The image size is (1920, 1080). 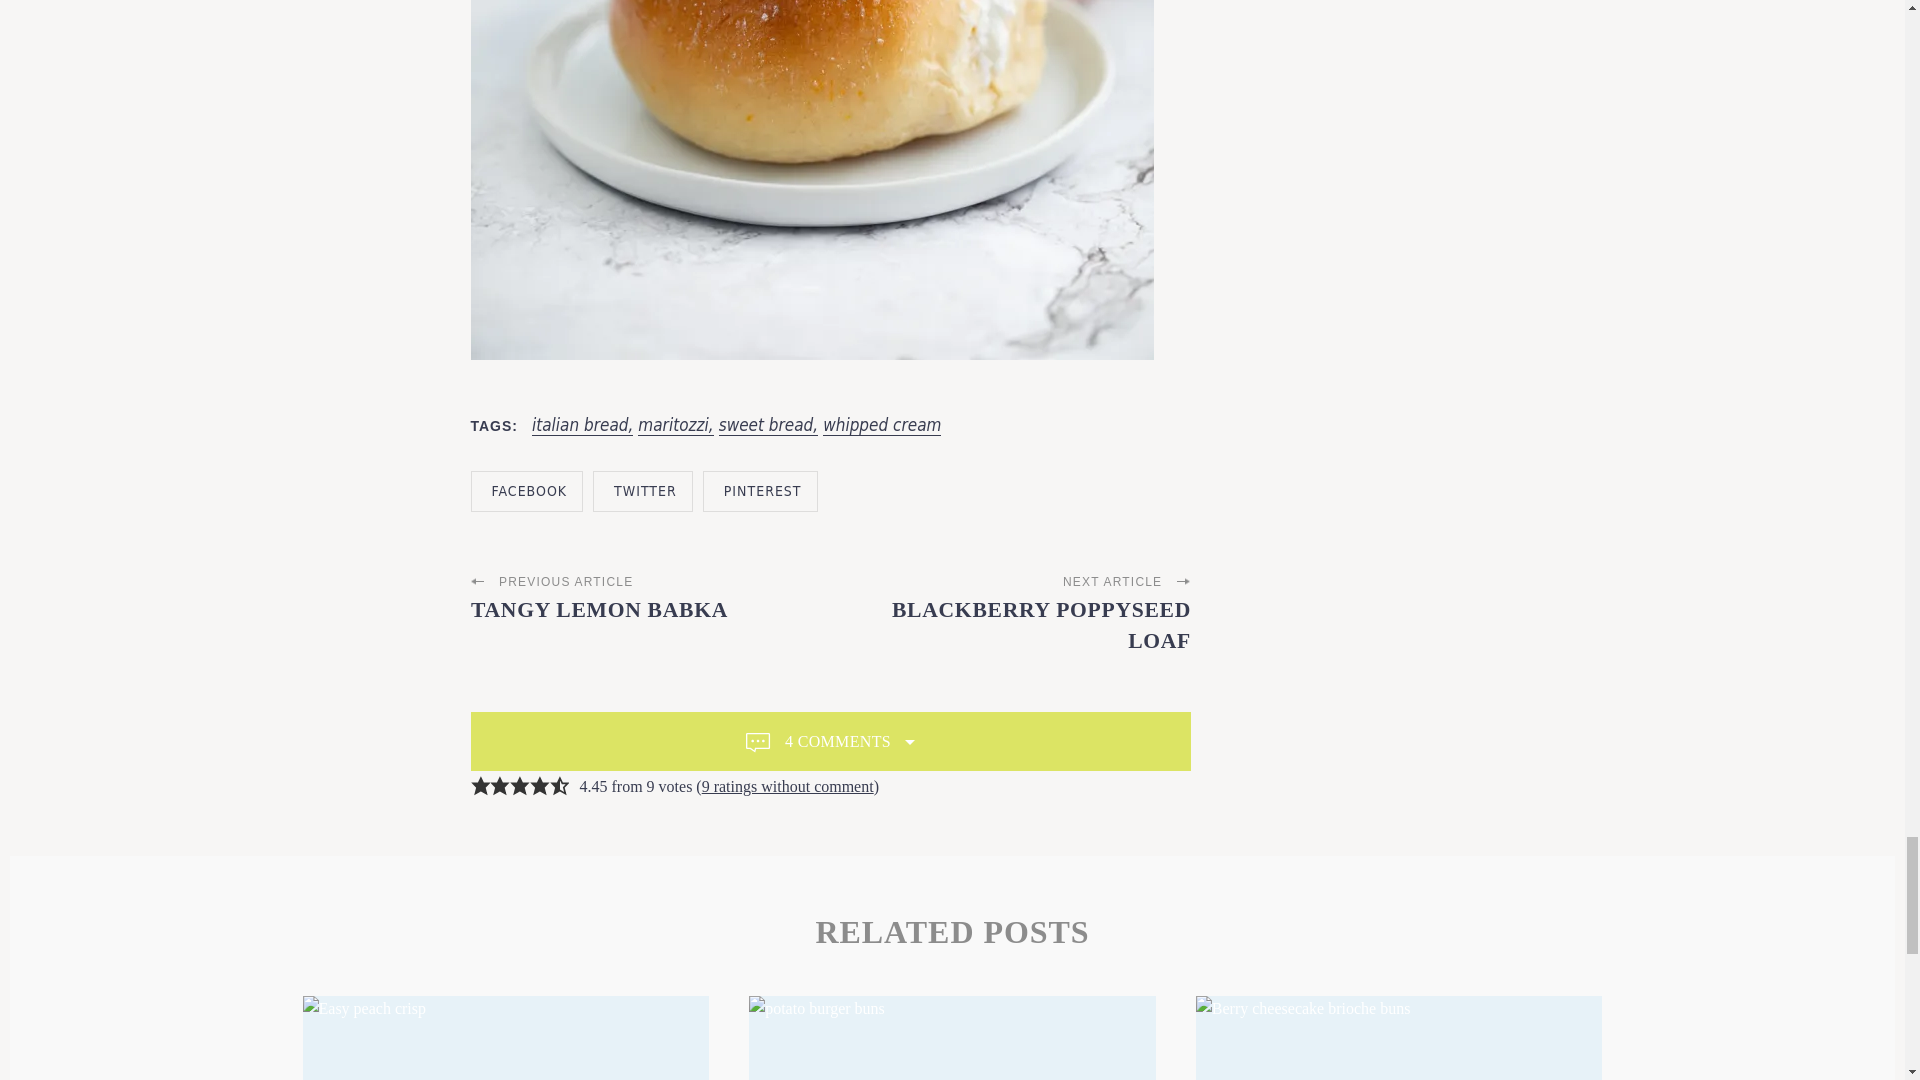 I want to click on TANGY LEMON BABKA, so click(x=598, y=610).